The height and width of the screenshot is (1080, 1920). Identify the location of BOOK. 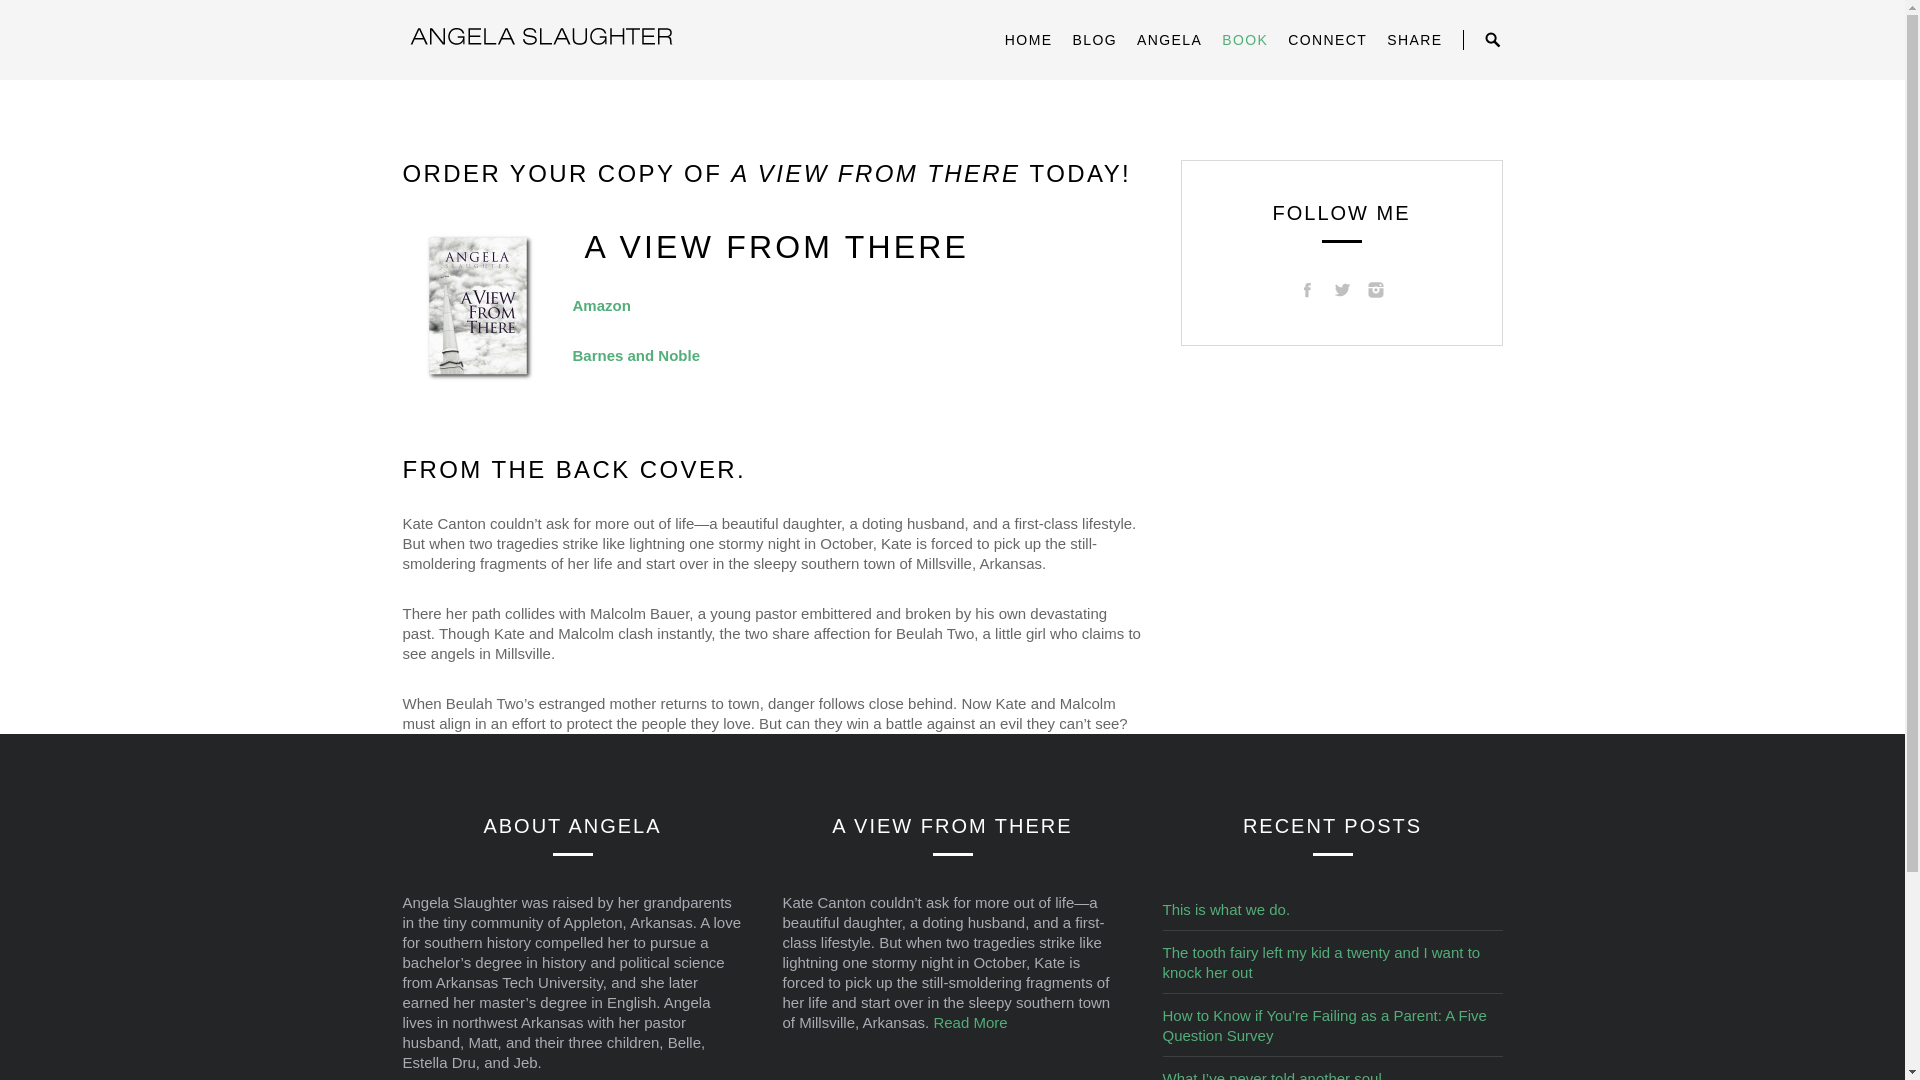
(1244, 40).